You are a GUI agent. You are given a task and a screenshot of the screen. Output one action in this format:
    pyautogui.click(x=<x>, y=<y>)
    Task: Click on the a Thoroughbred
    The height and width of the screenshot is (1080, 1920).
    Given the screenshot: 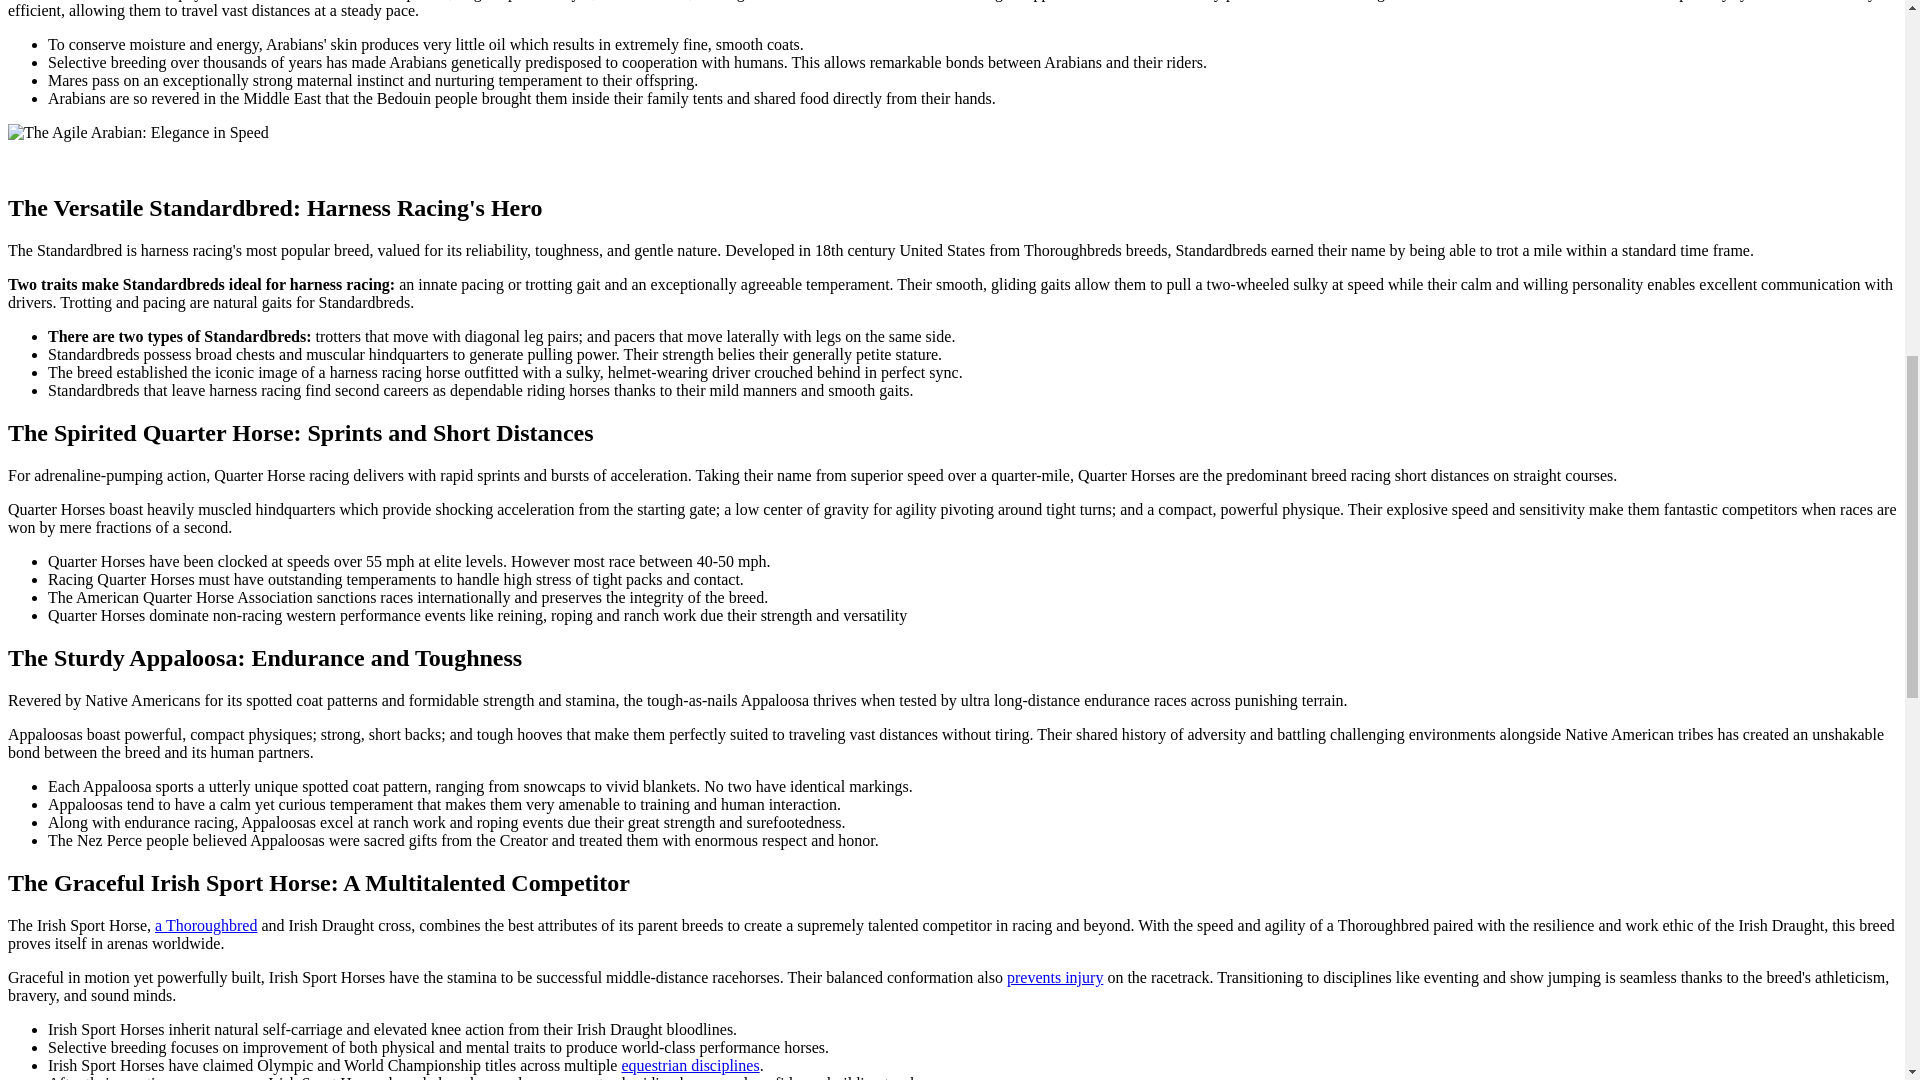 What is the action you would take?
    pyautogui.click(x=206, y=925)
    